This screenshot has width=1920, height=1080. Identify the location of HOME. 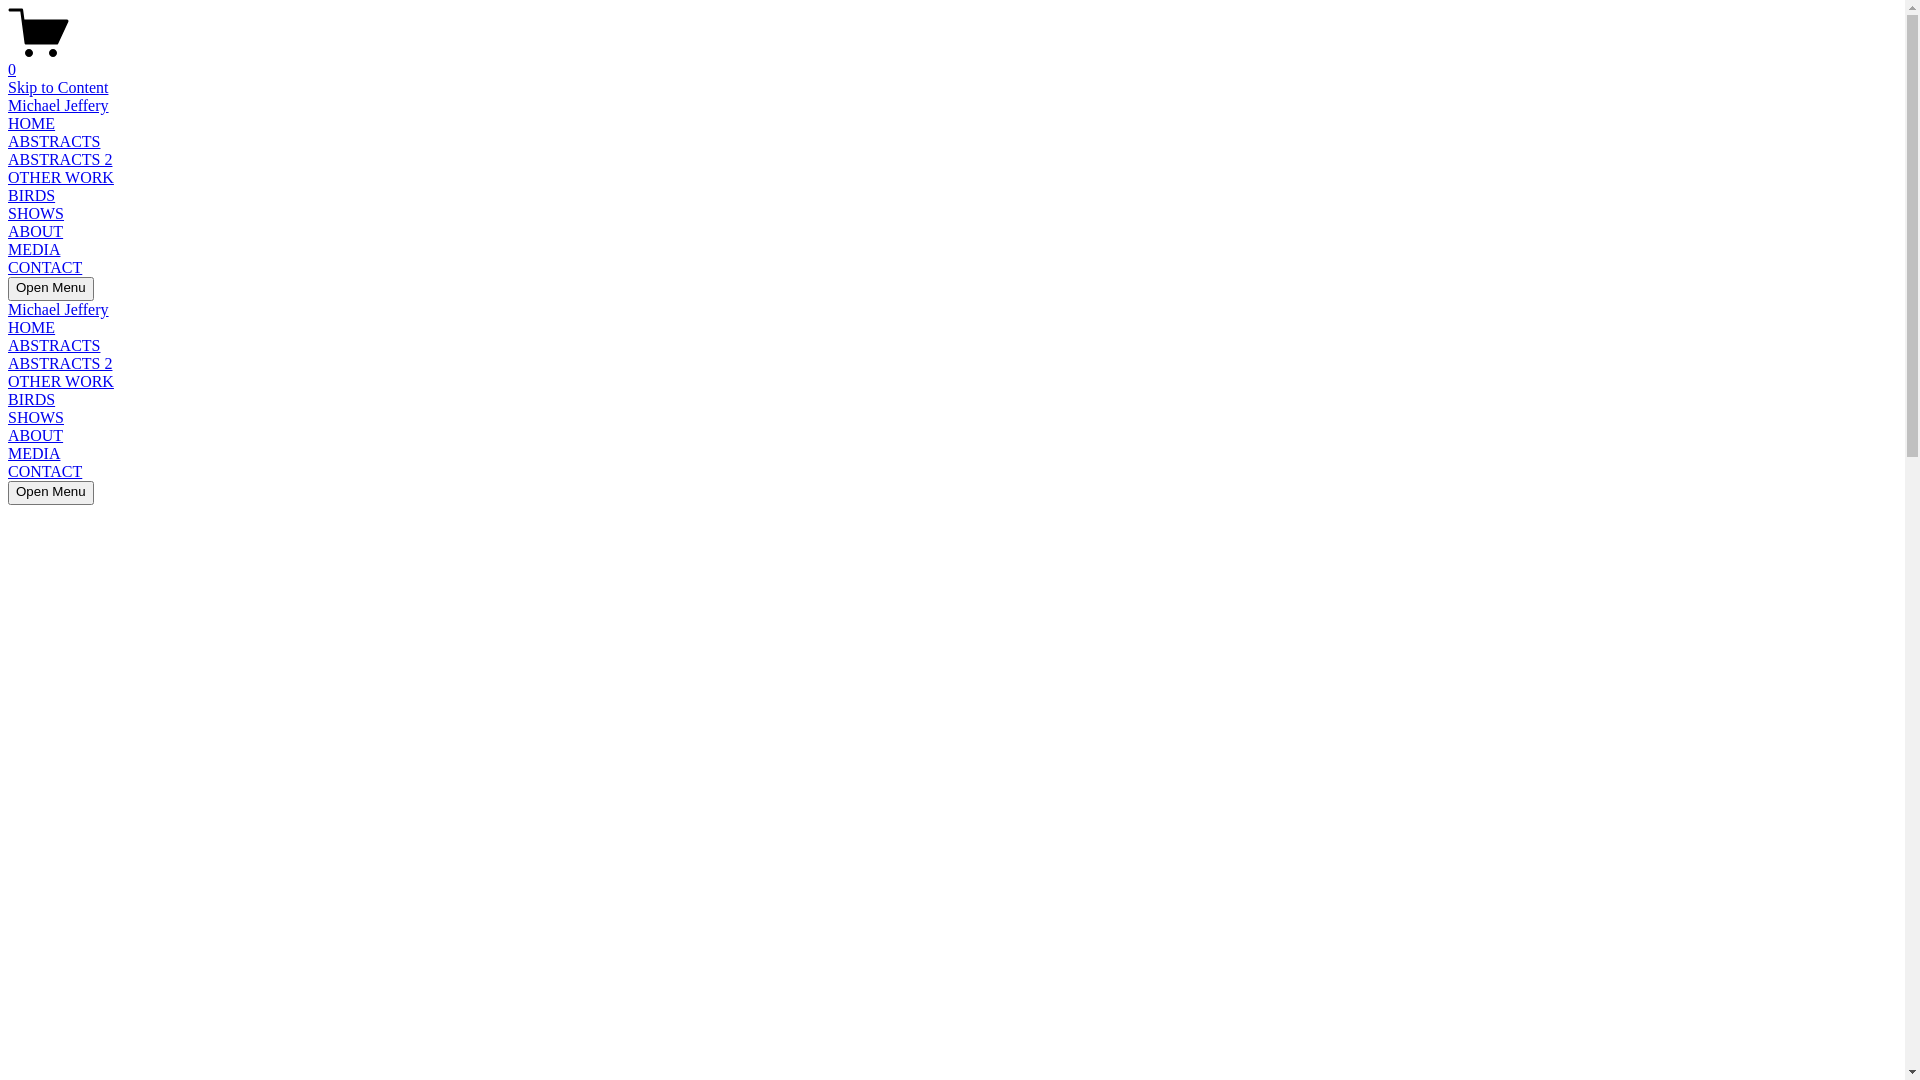
(32, 124).